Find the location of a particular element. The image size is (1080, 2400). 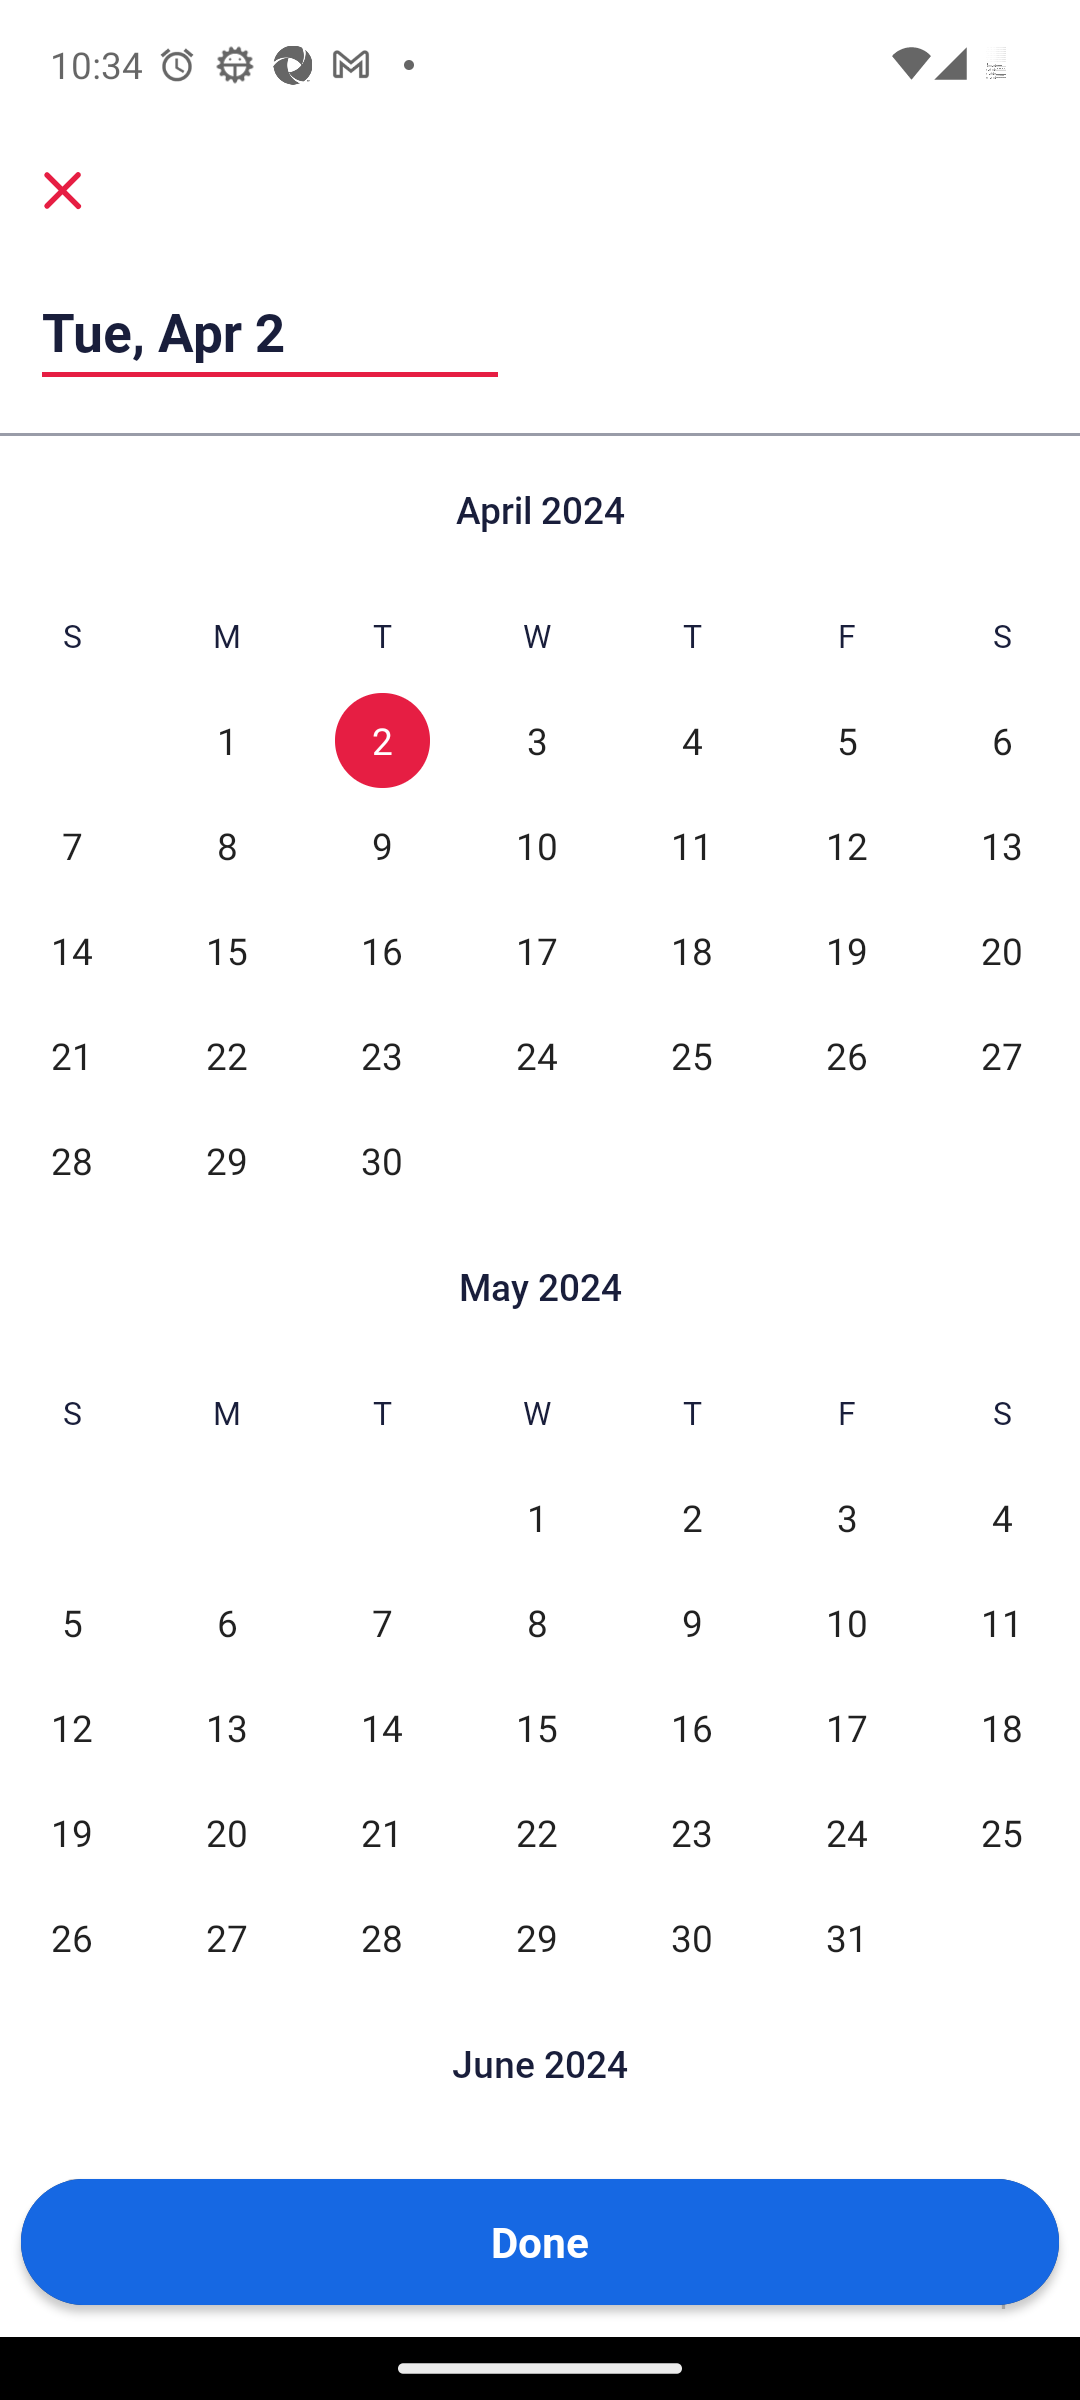

2 Thu, May 2, Not Selected is located at coordinates (692, 1516).